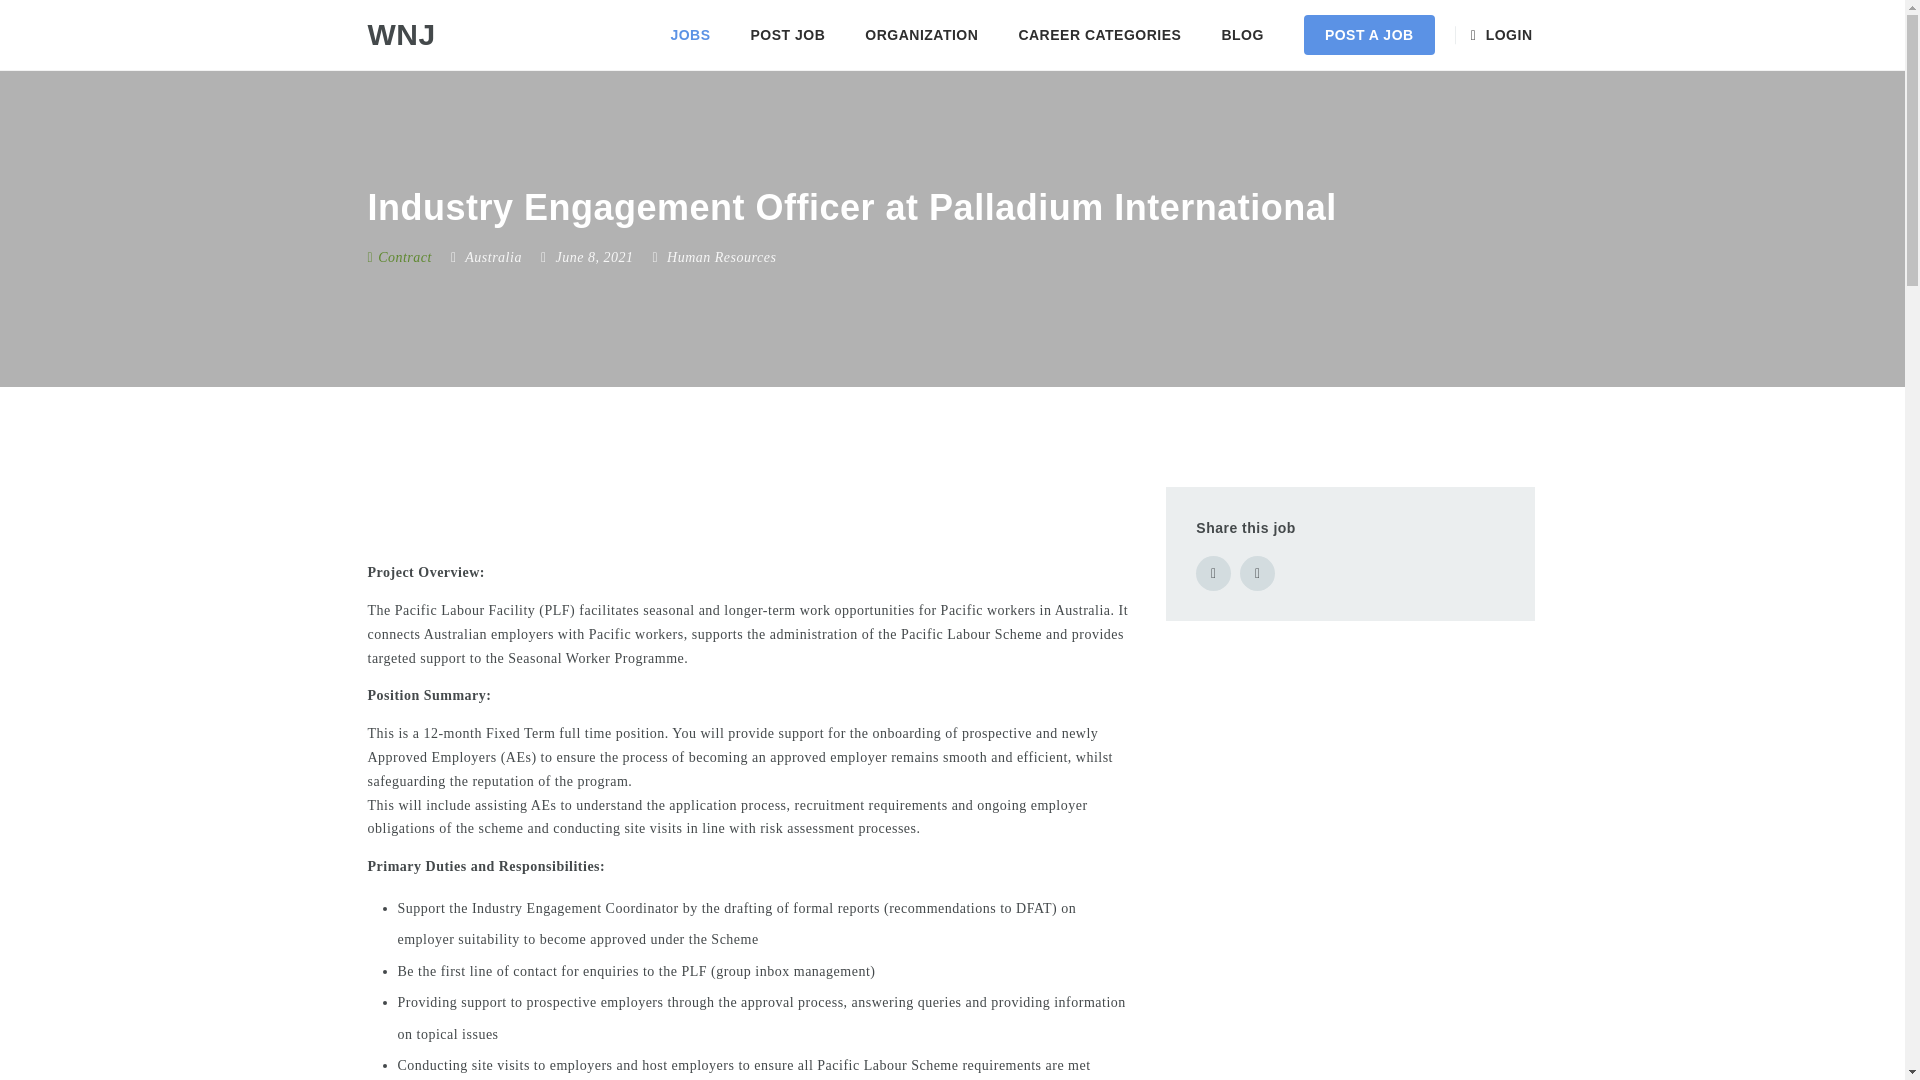 This screenshot has width=1920, height=1080. What do you see at coordinates (402, 35) in the screenshot?
I see `World NGO Jobs` at bounding box center [402, 35].